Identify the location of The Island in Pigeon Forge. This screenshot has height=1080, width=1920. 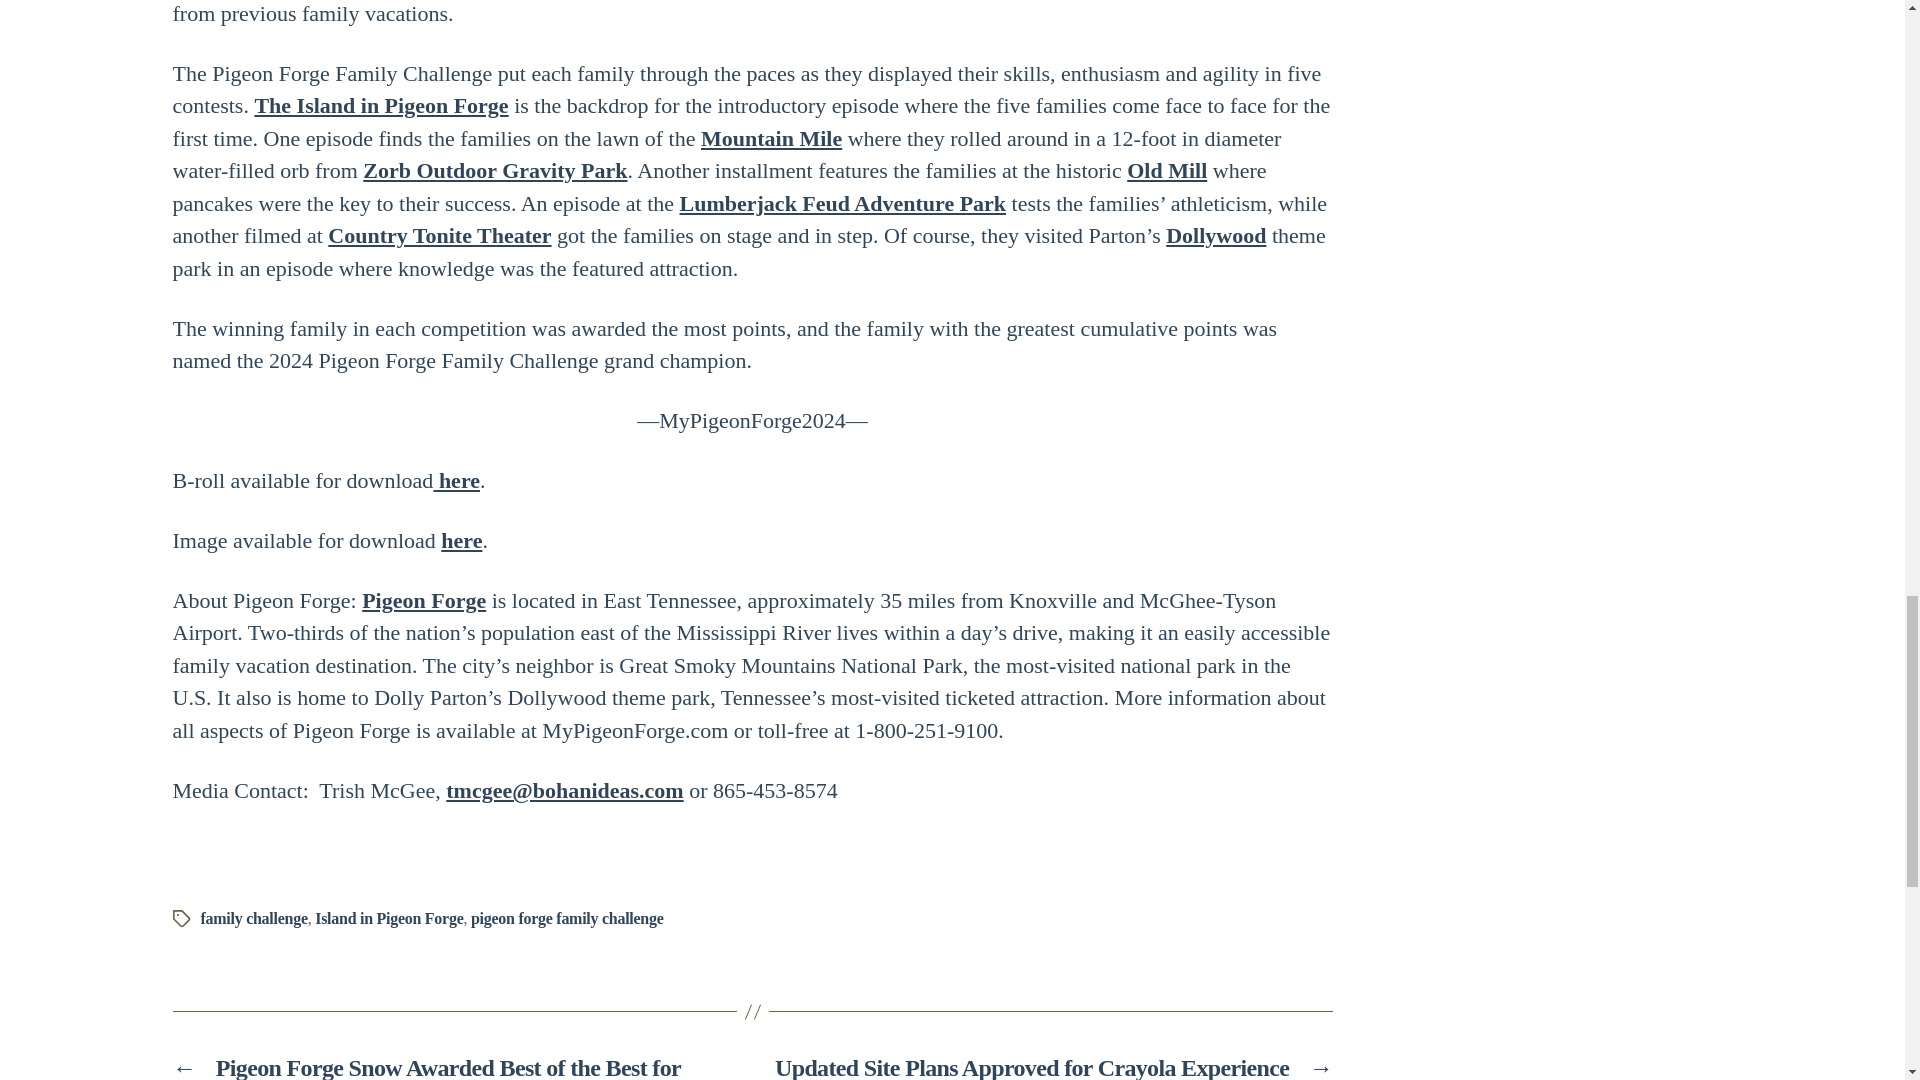
(380, 104).